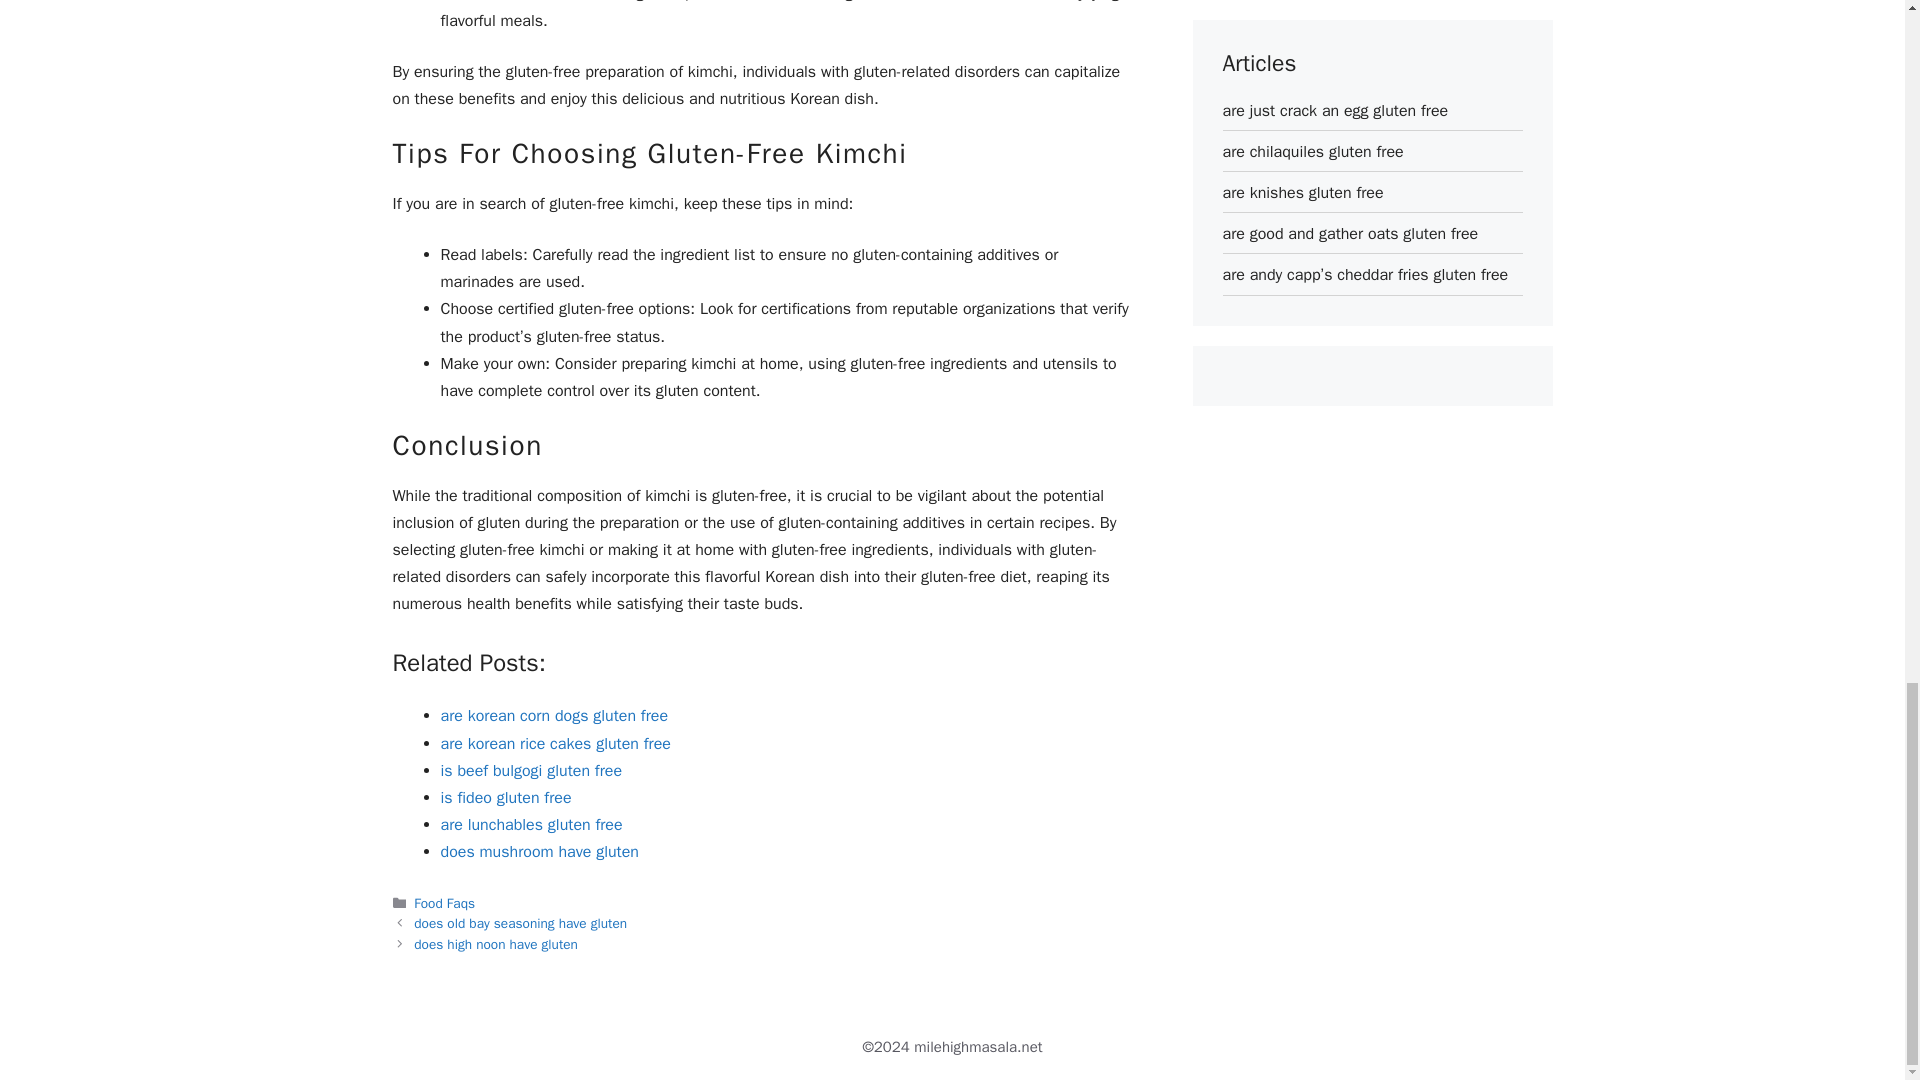 This screenshot has width=1920, height=1080. What do you see at coordinates (520, 923) in the screenshot?
I see `does old bay seasoning have gluten` at bounding box center [520, 923].